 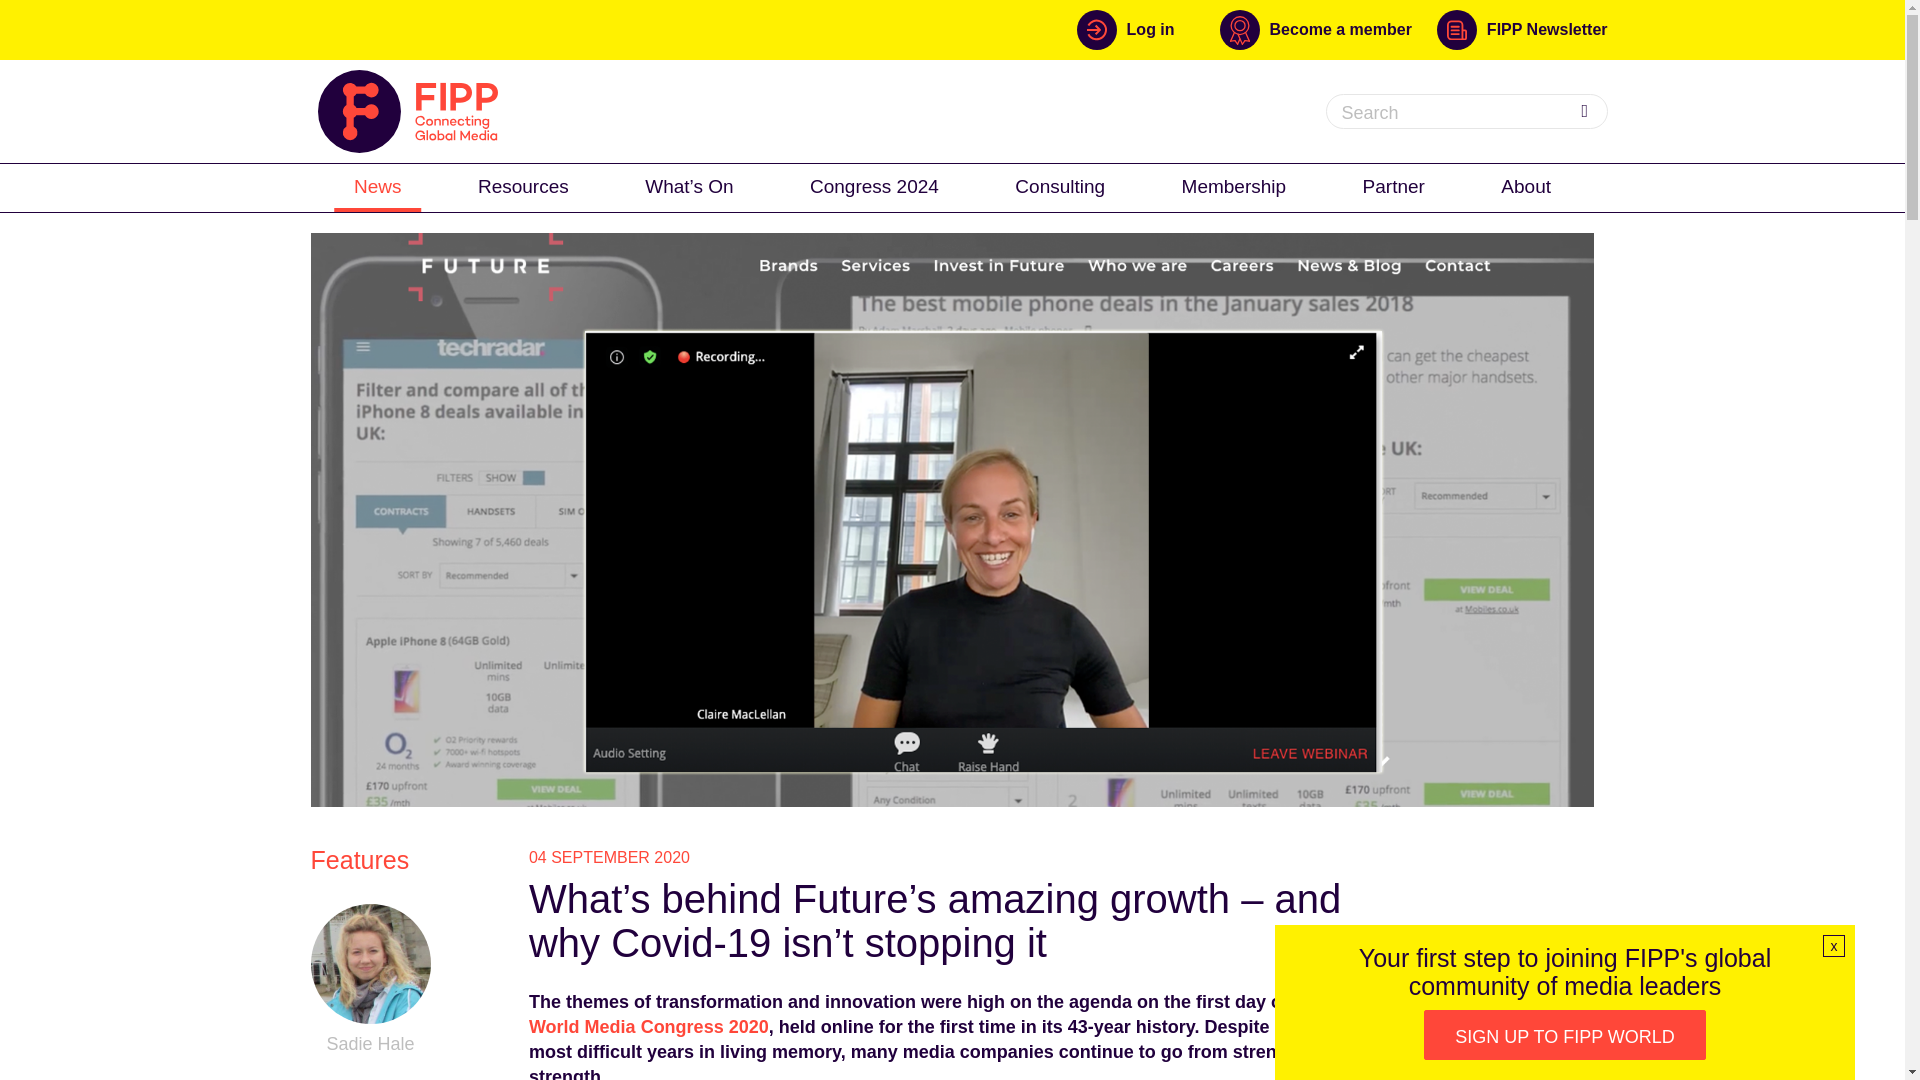 What do you see at coordinates (1328, 29) in the screenshot?
I see `Become a member` at bounding box center [1328, 29].